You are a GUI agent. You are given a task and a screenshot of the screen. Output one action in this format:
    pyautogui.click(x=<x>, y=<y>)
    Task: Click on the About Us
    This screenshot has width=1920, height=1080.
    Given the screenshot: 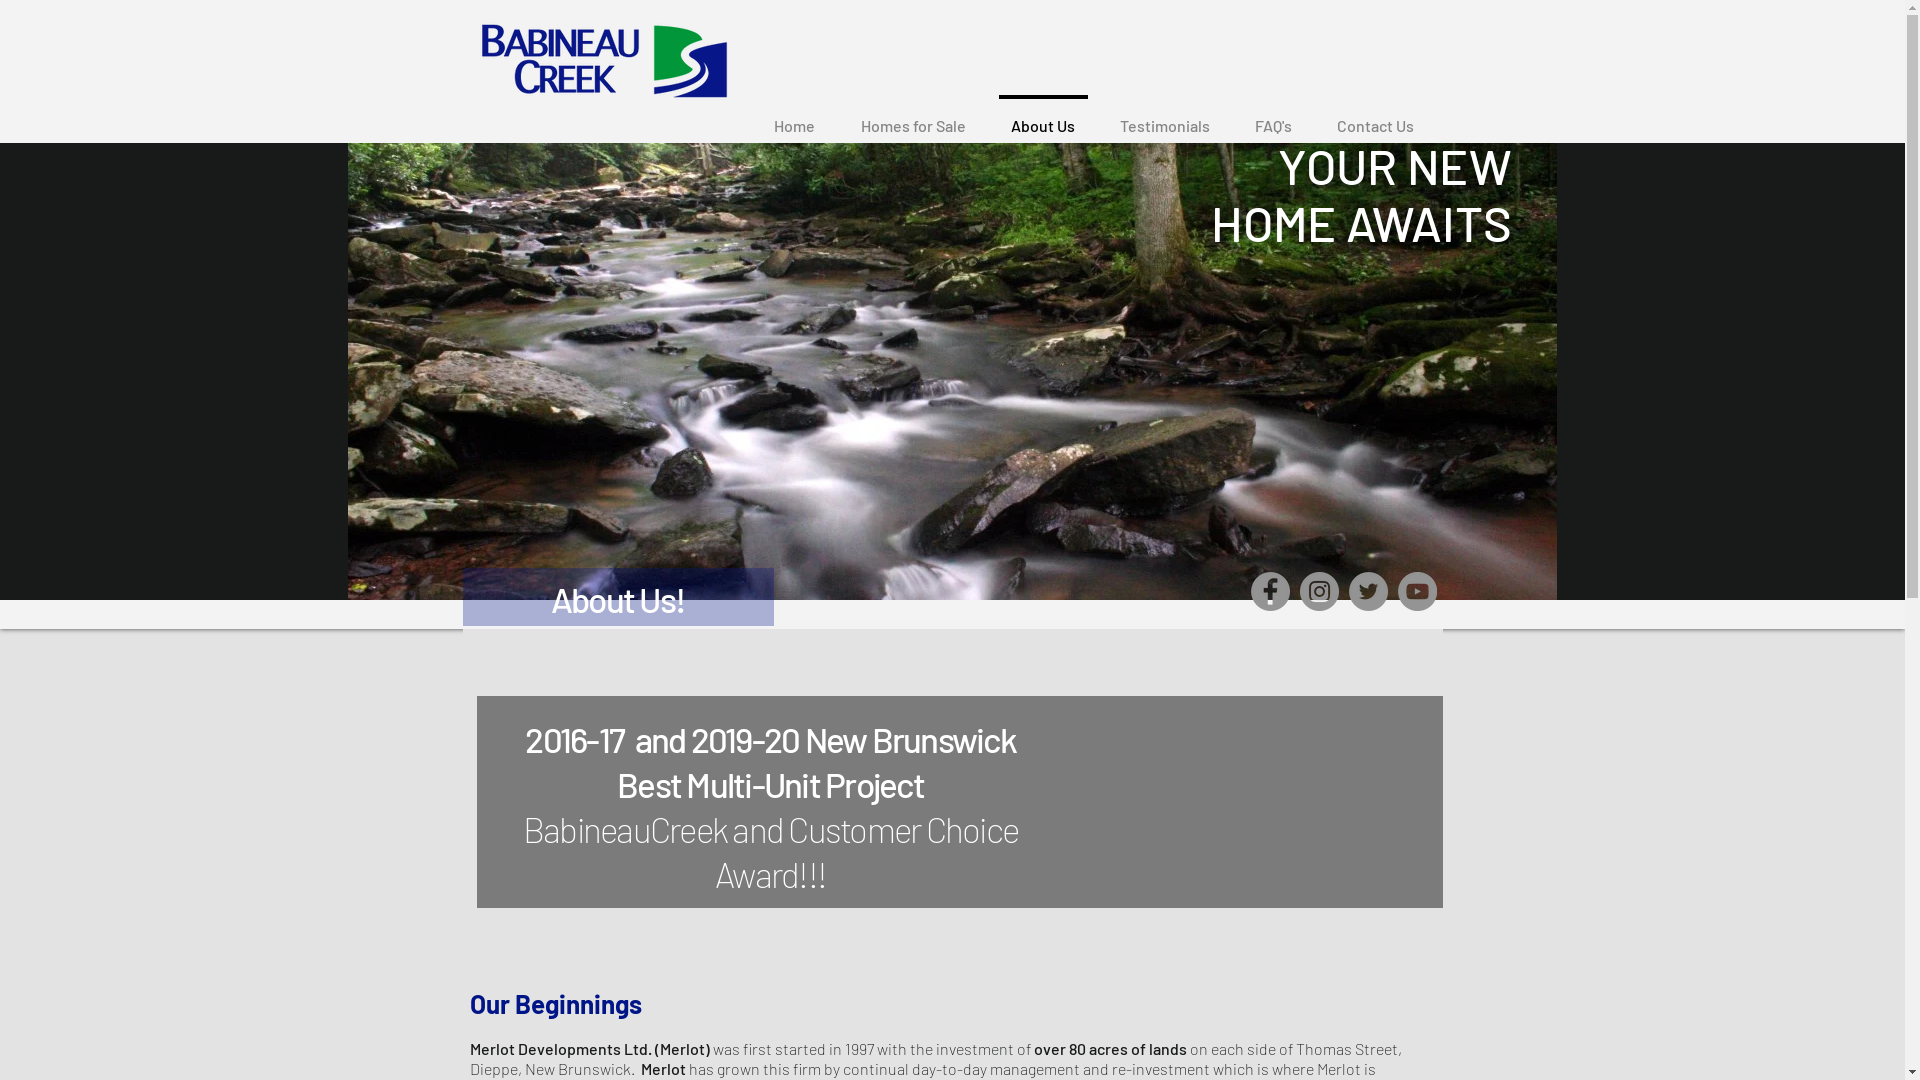 What is the action you would take?
    pyautogui.click(x=1042, y=117)
    